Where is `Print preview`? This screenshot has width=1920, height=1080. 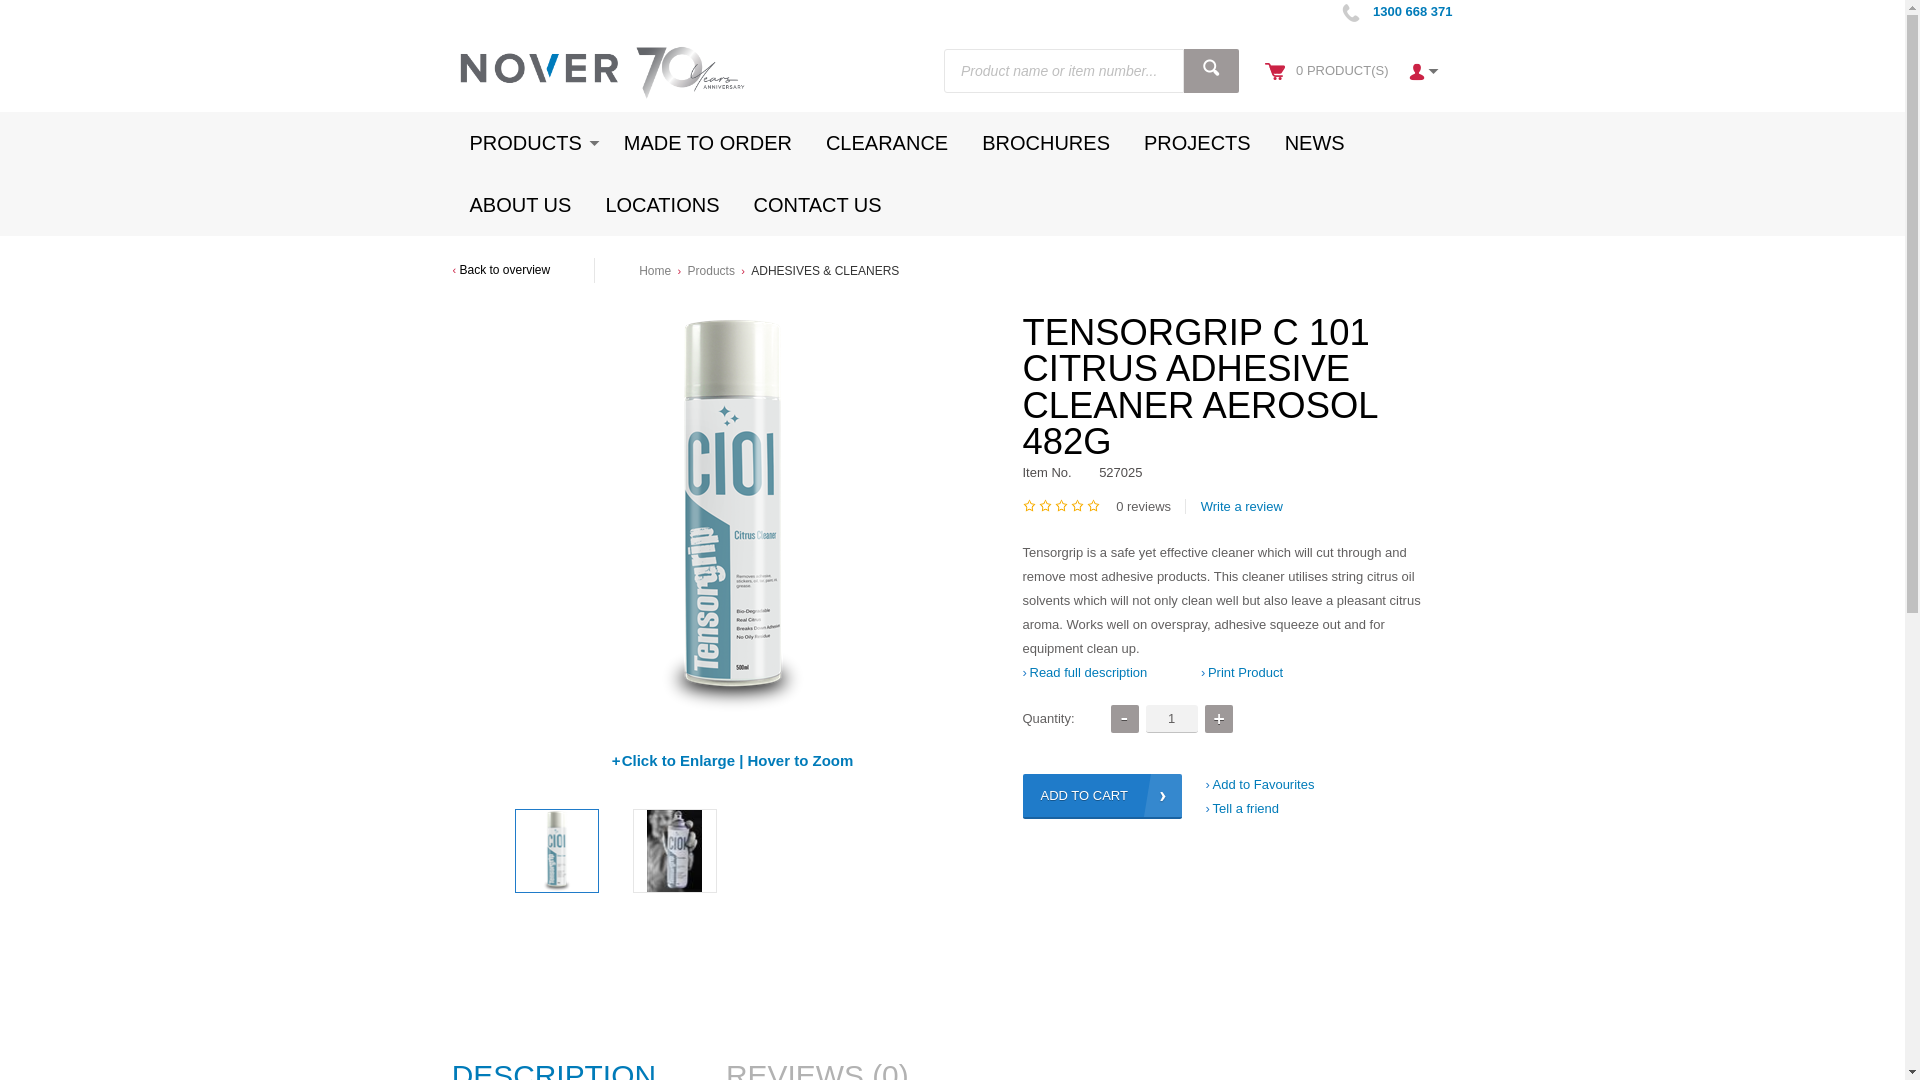
Print preview is located at coordinates (1242, 672).